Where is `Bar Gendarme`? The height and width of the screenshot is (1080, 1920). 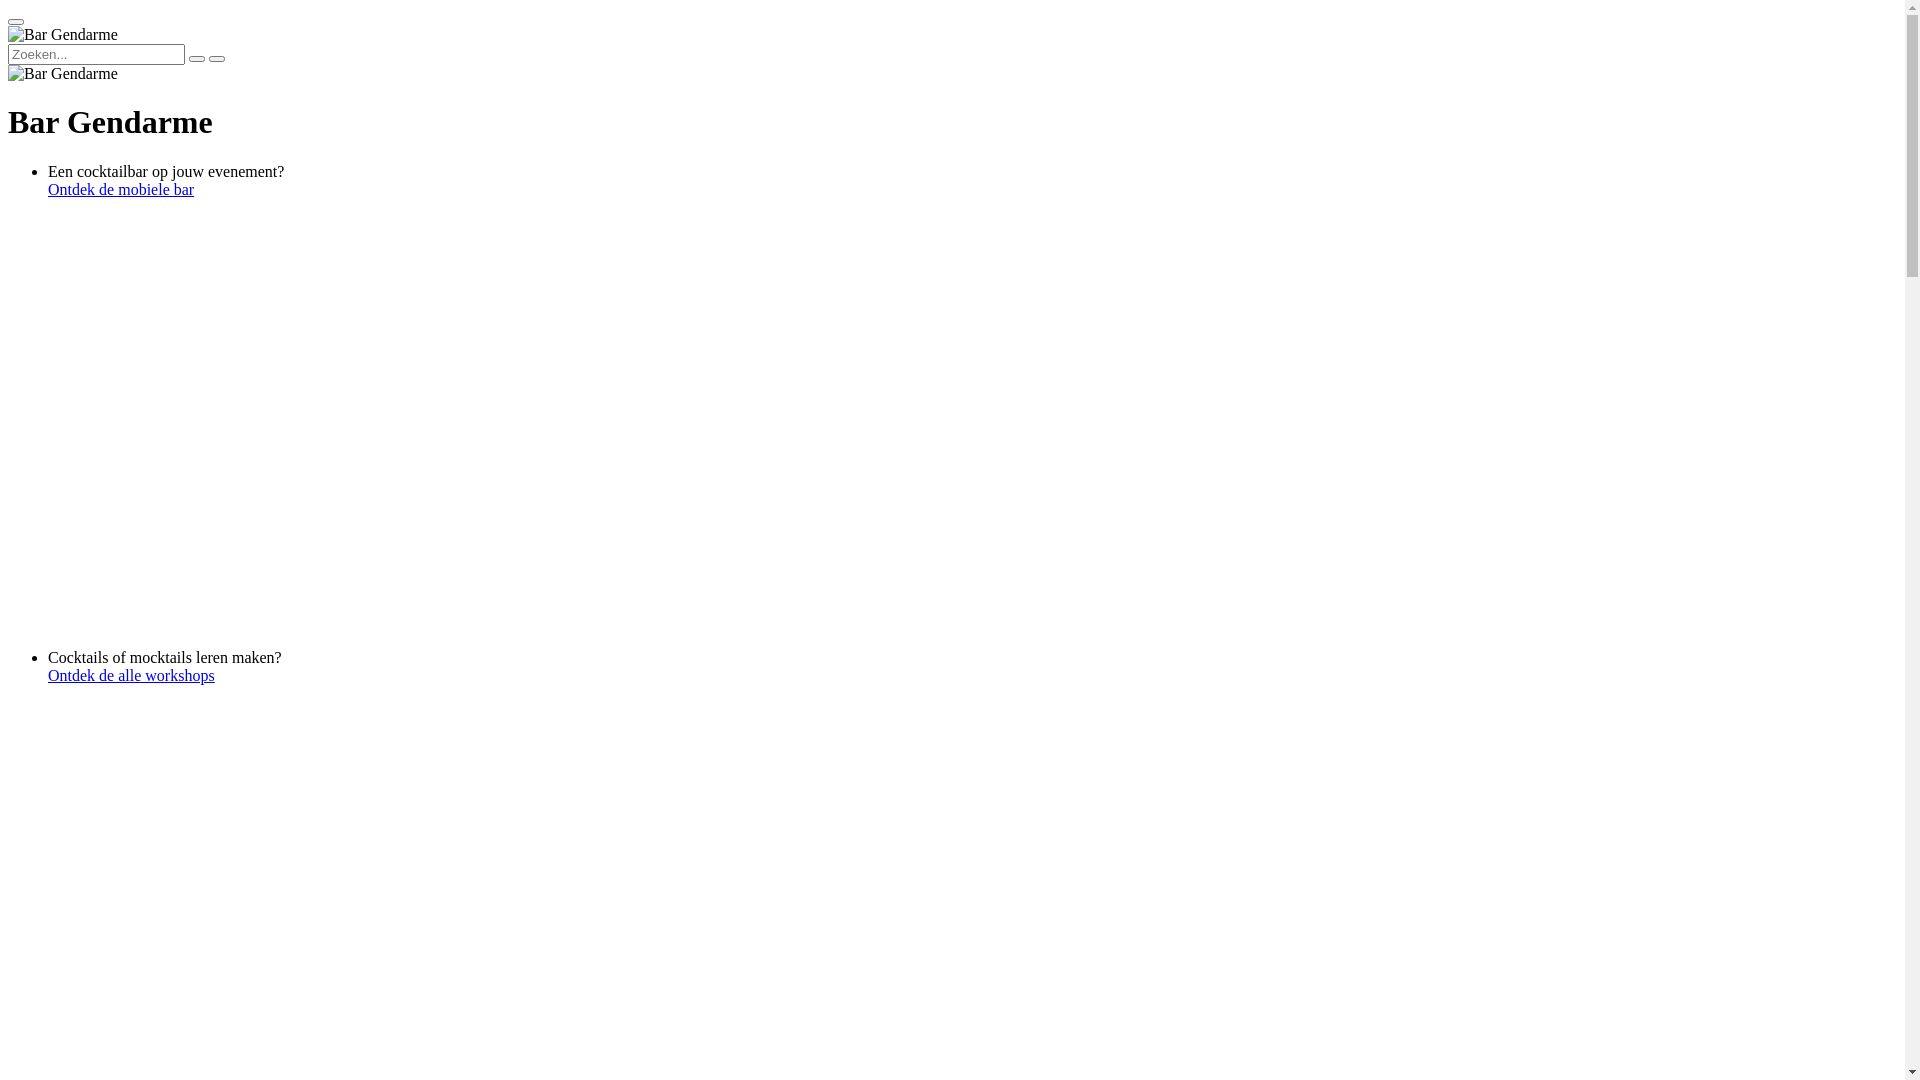 Bar Gendarme is located at coordinates (63, 35).